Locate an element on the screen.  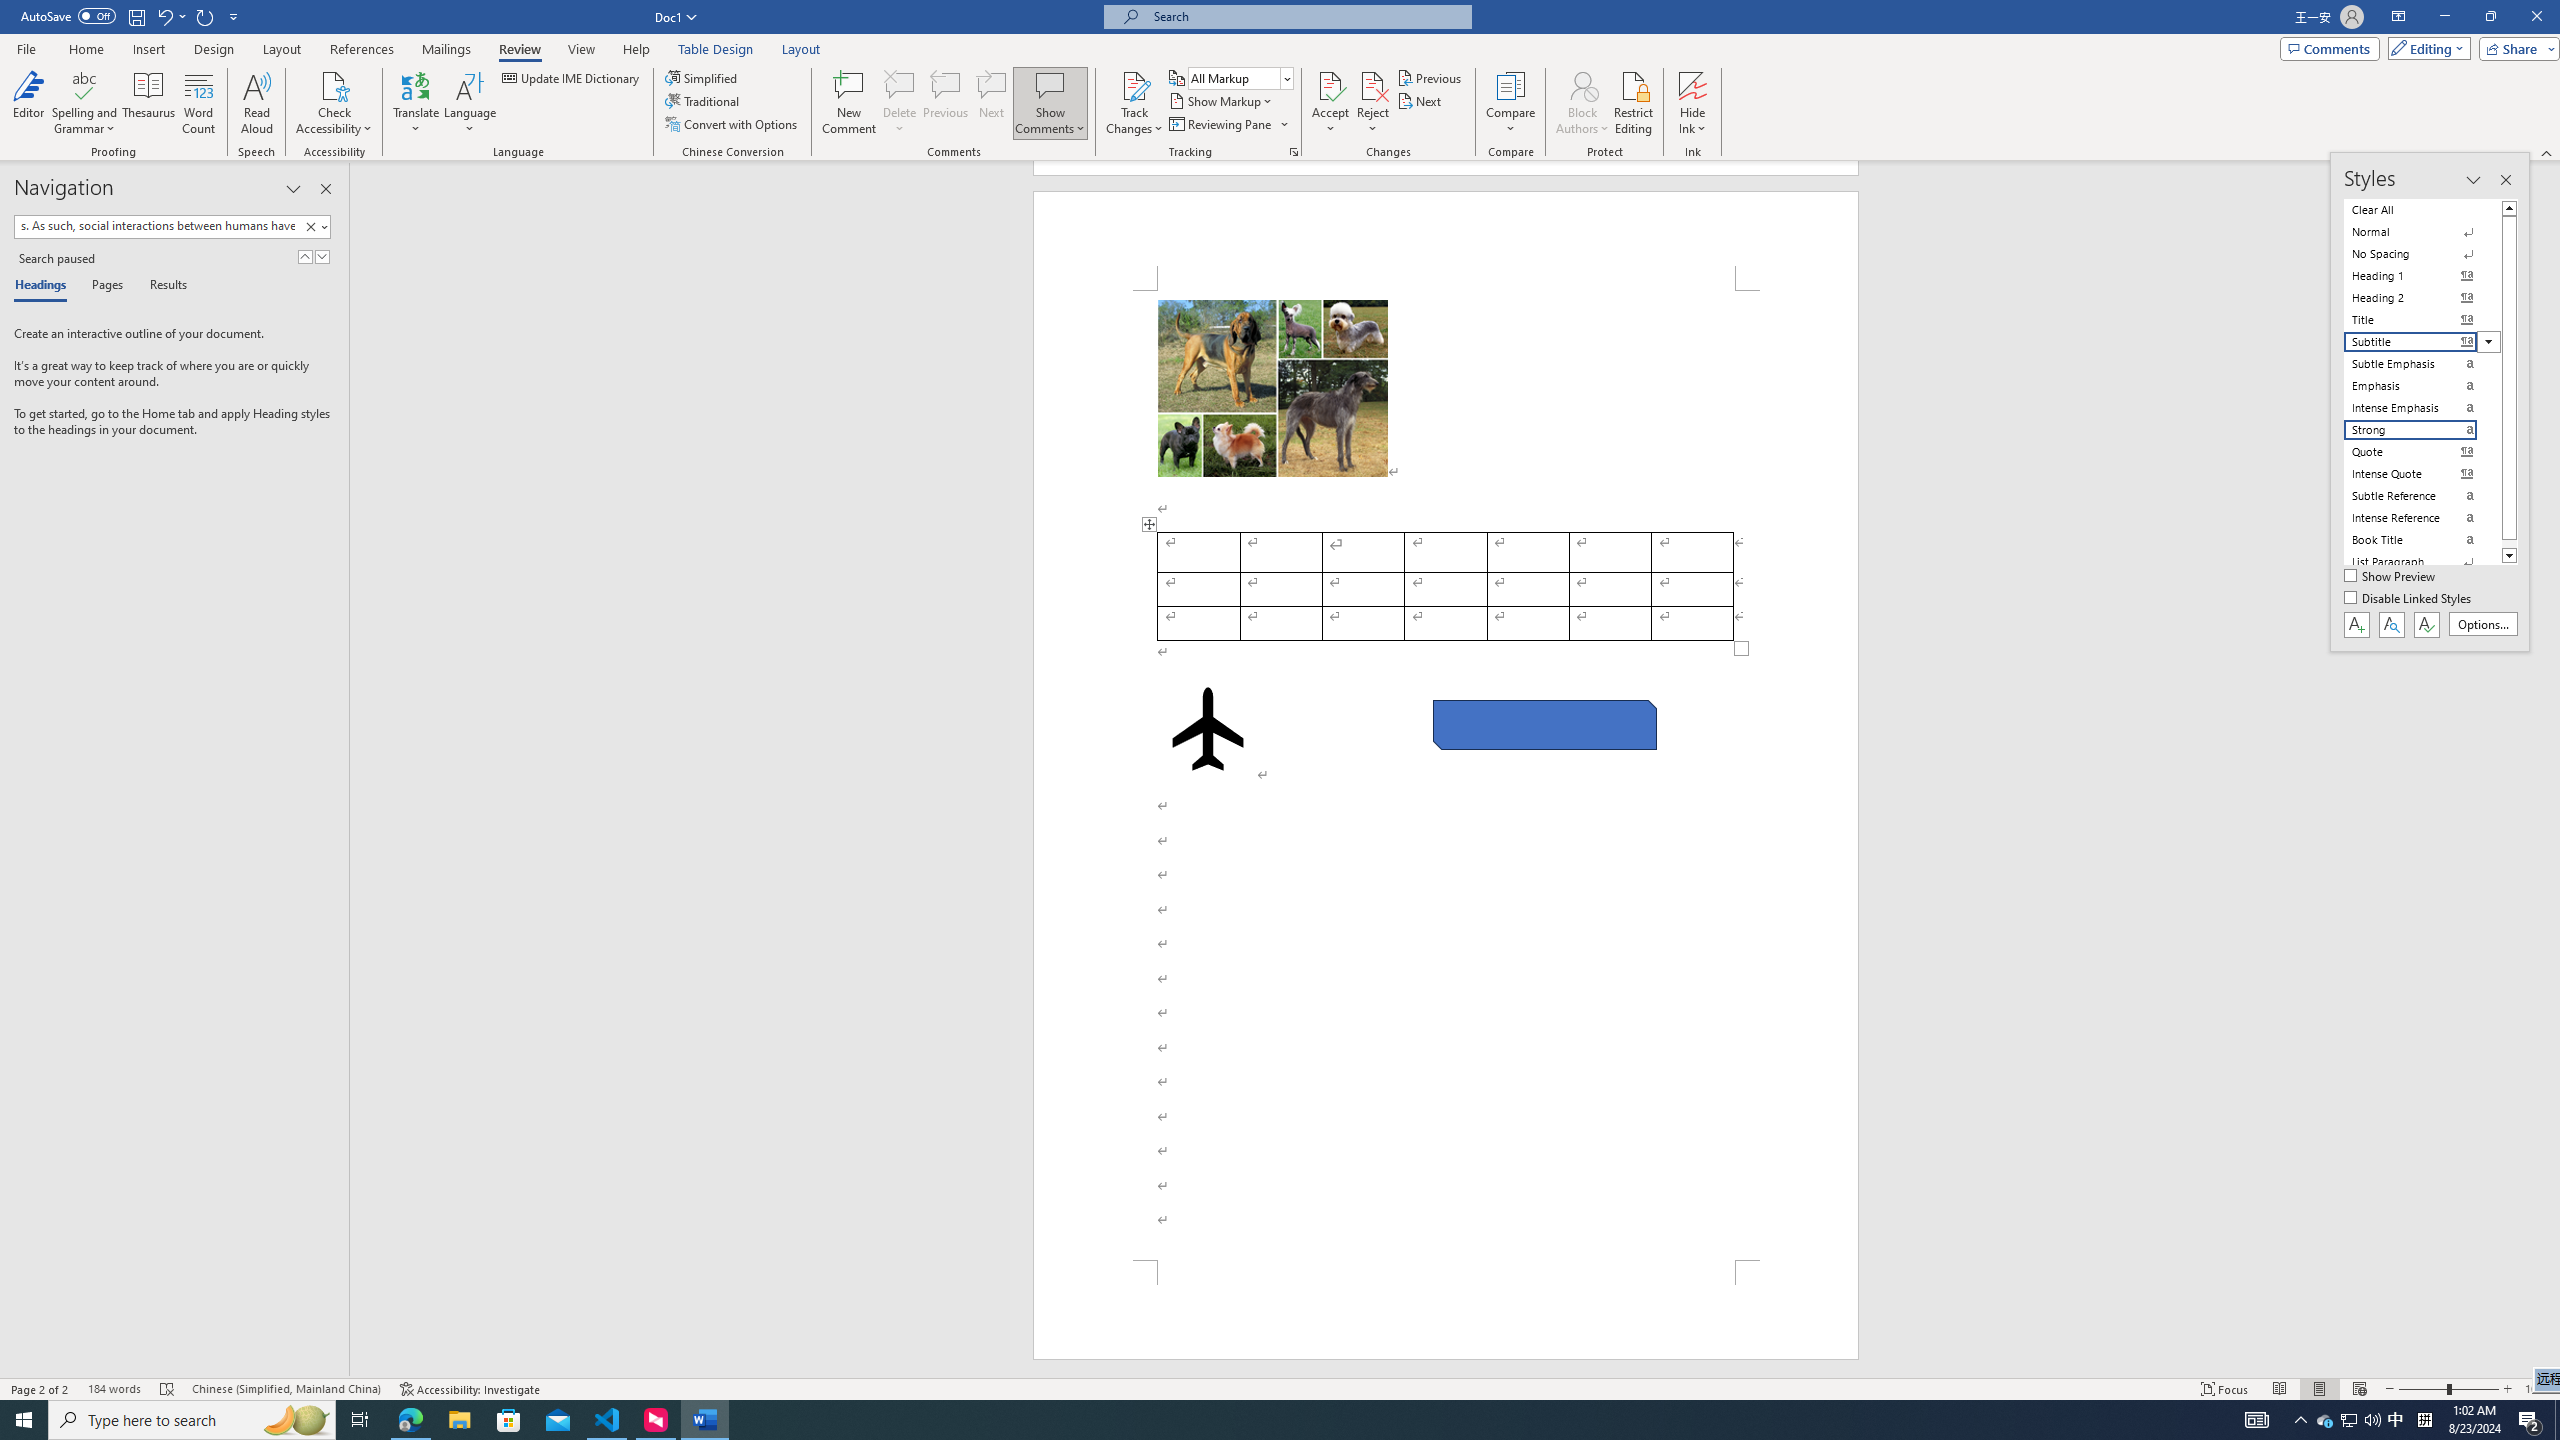
Airplane with solid fill is located at coordinates (1206, 729).